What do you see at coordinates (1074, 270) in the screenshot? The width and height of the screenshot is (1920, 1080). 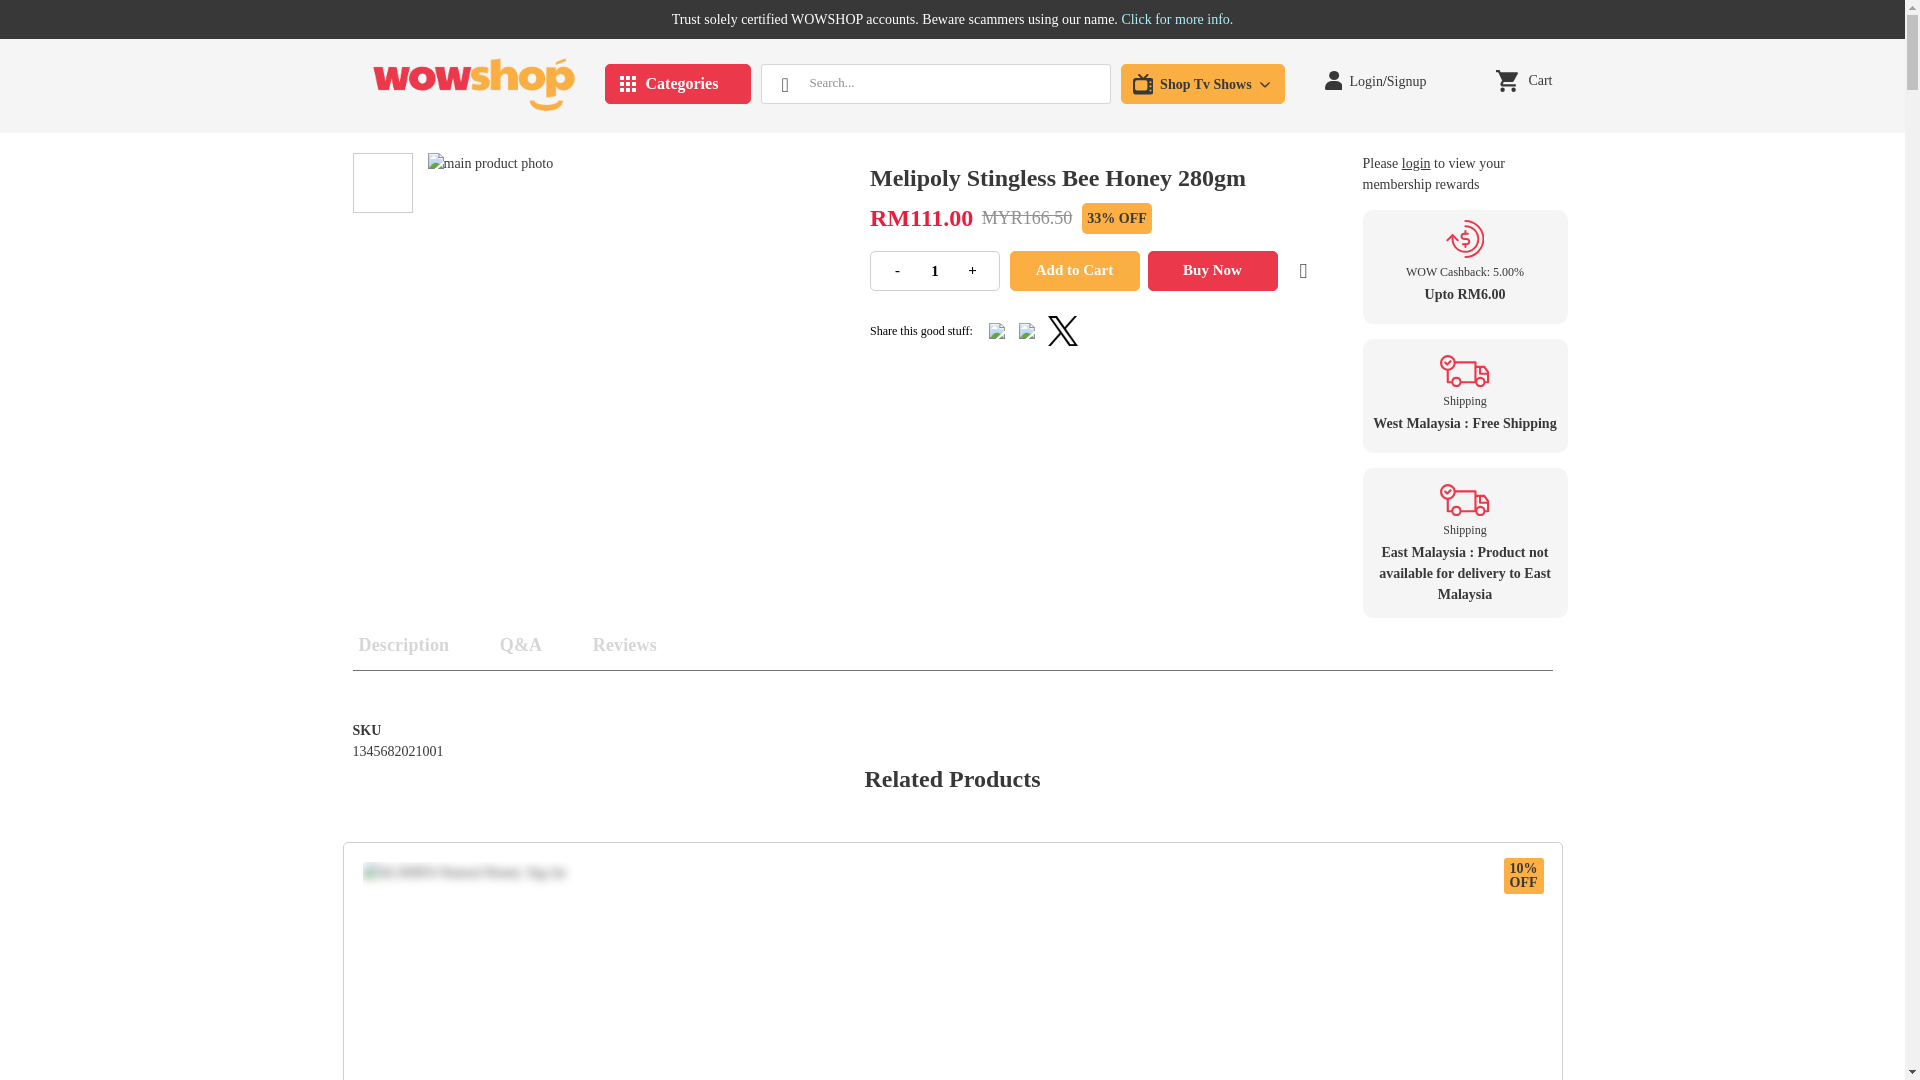 I see `Add to Cart` at bounding box center [1074, 270].